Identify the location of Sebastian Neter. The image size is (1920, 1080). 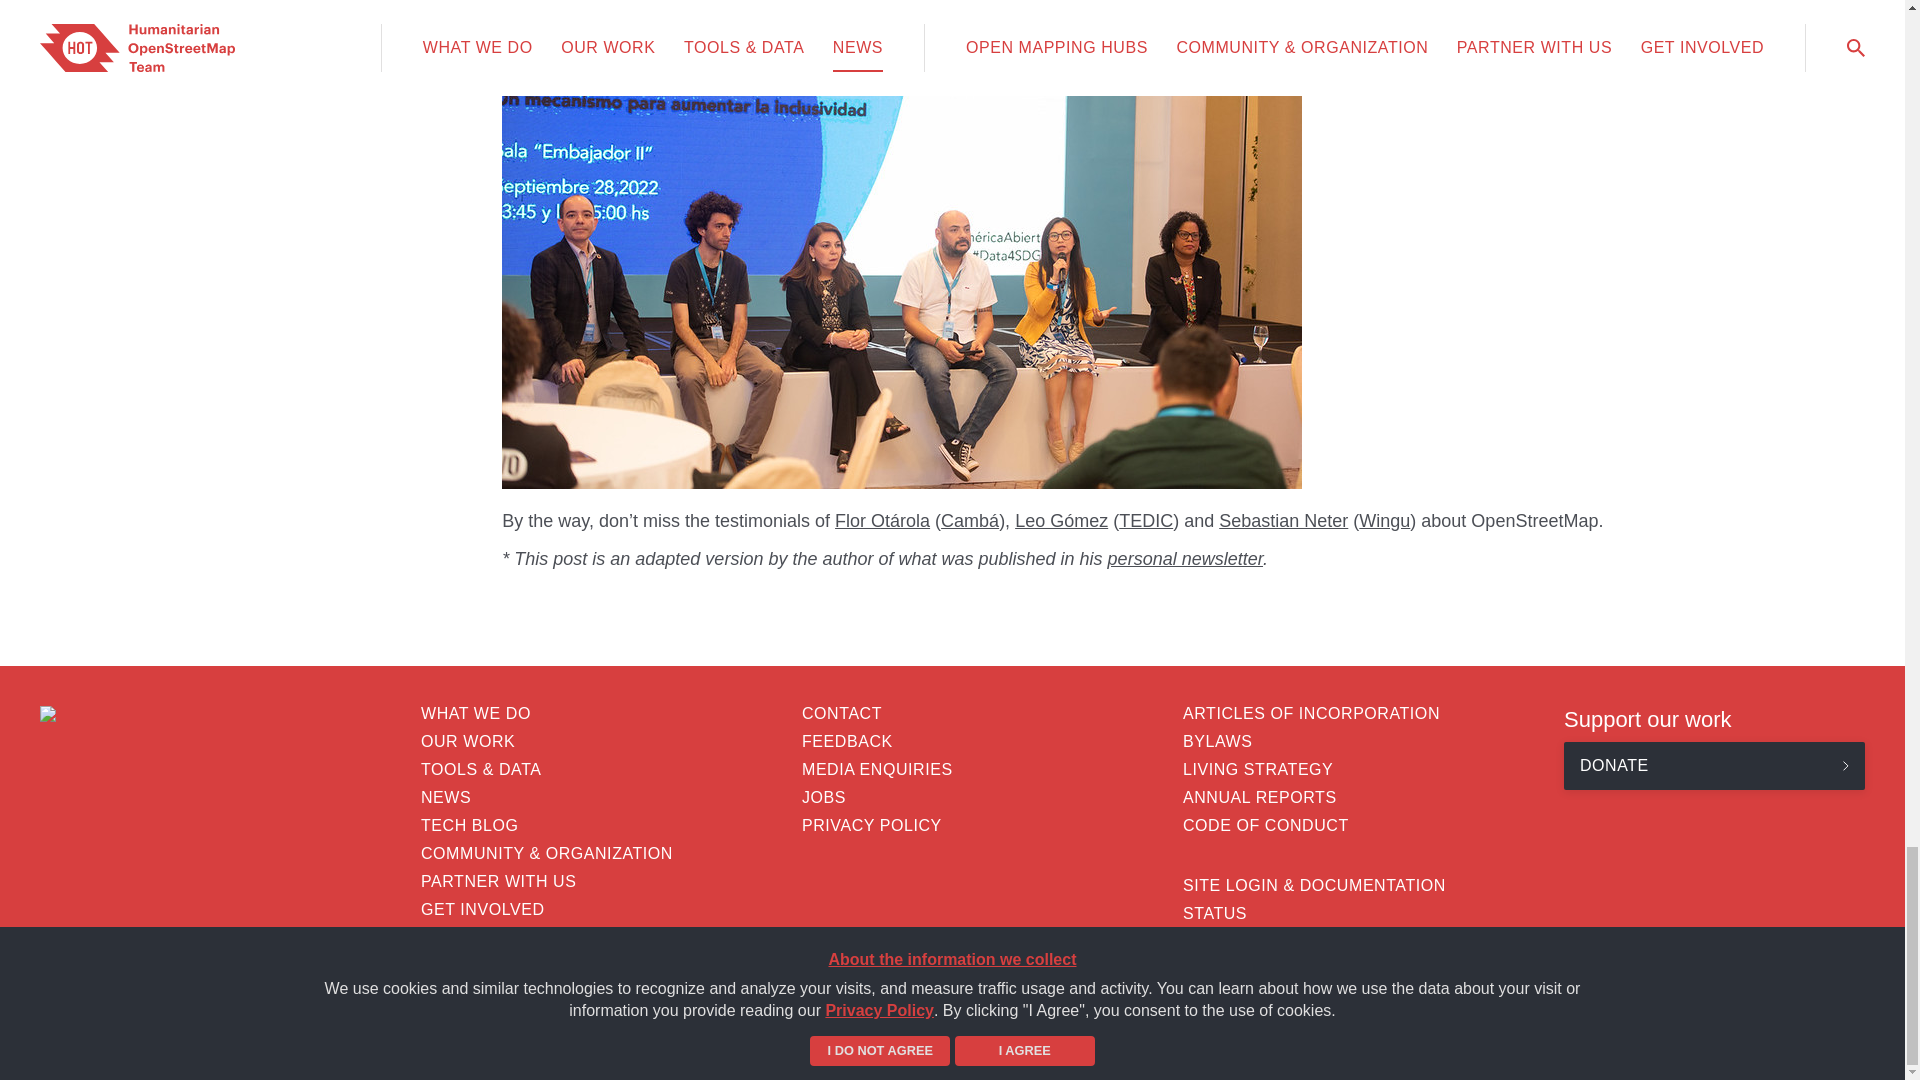
(1283, 520).